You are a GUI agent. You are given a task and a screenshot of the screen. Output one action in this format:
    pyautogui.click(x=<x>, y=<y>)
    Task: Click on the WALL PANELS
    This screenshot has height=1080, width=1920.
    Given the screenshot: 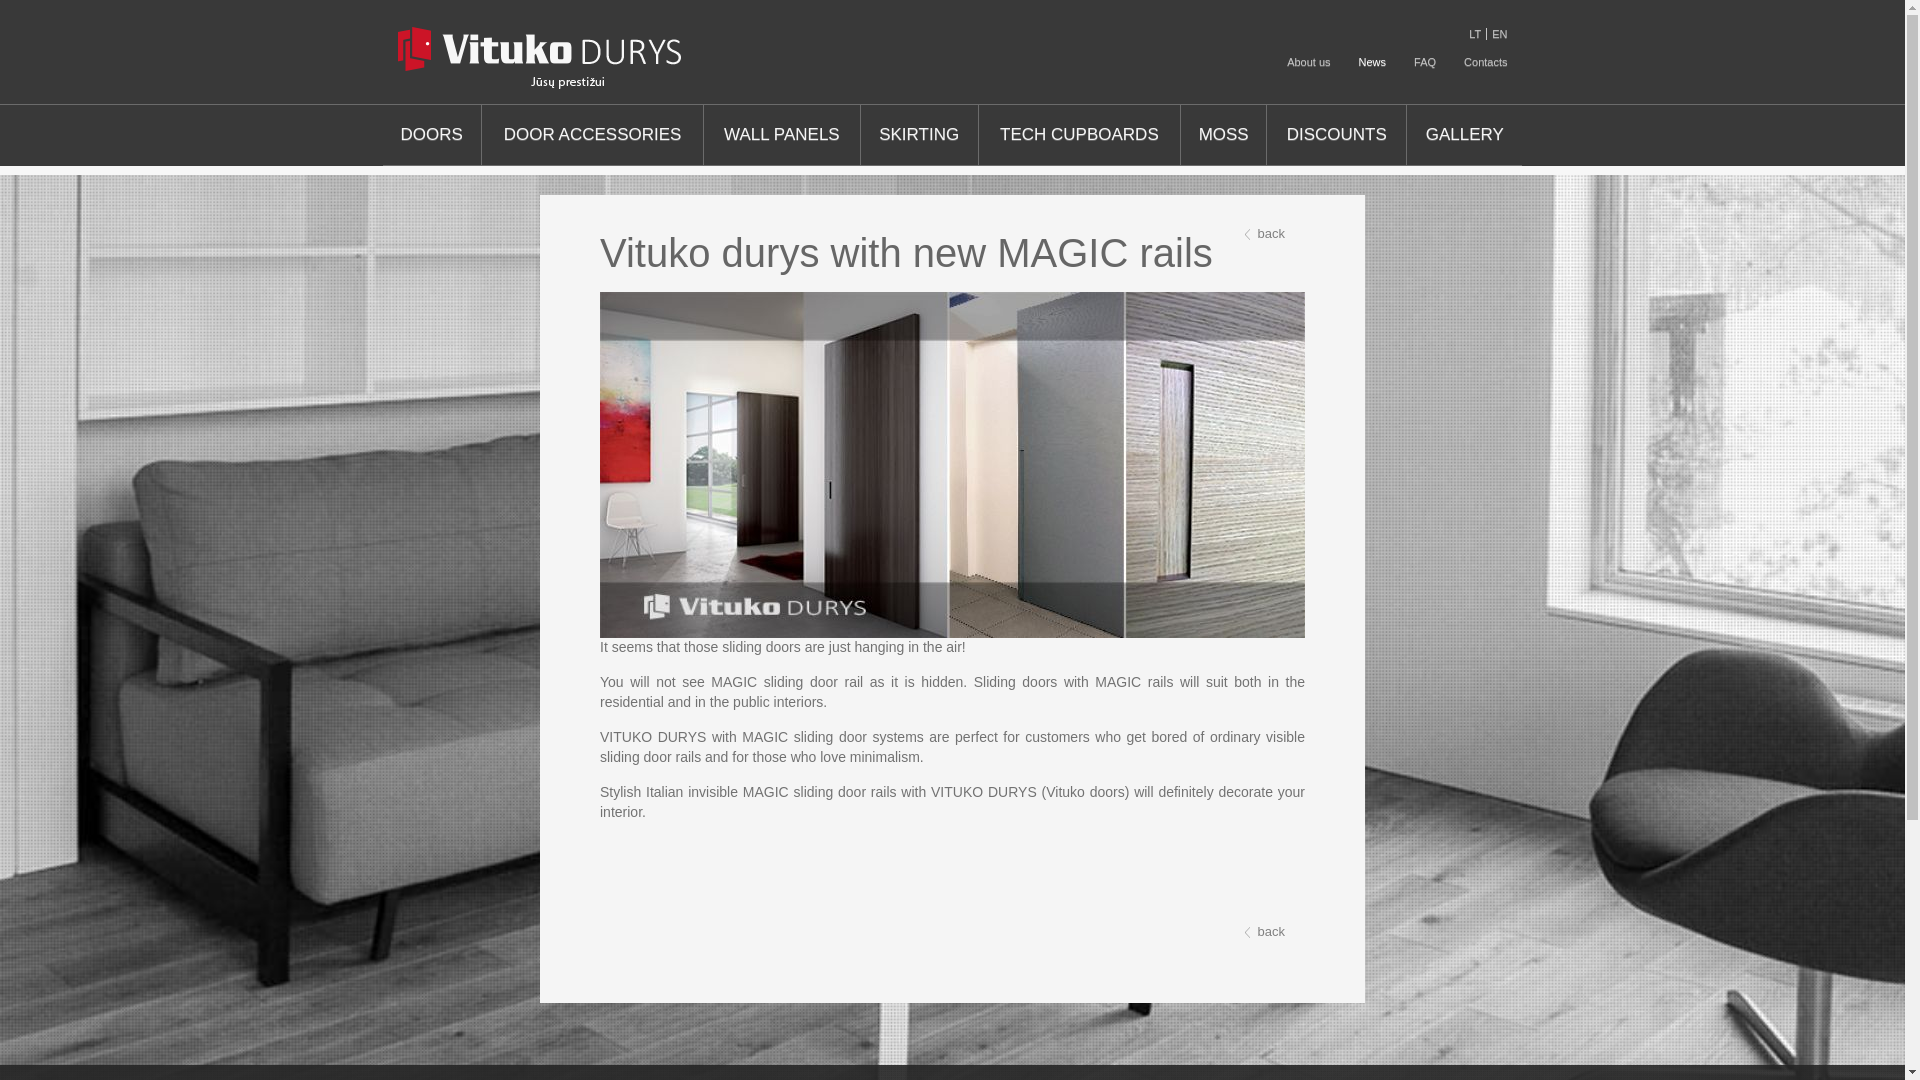 What is the action you would take?
    pyautogui.click(x=781, y=134)
    